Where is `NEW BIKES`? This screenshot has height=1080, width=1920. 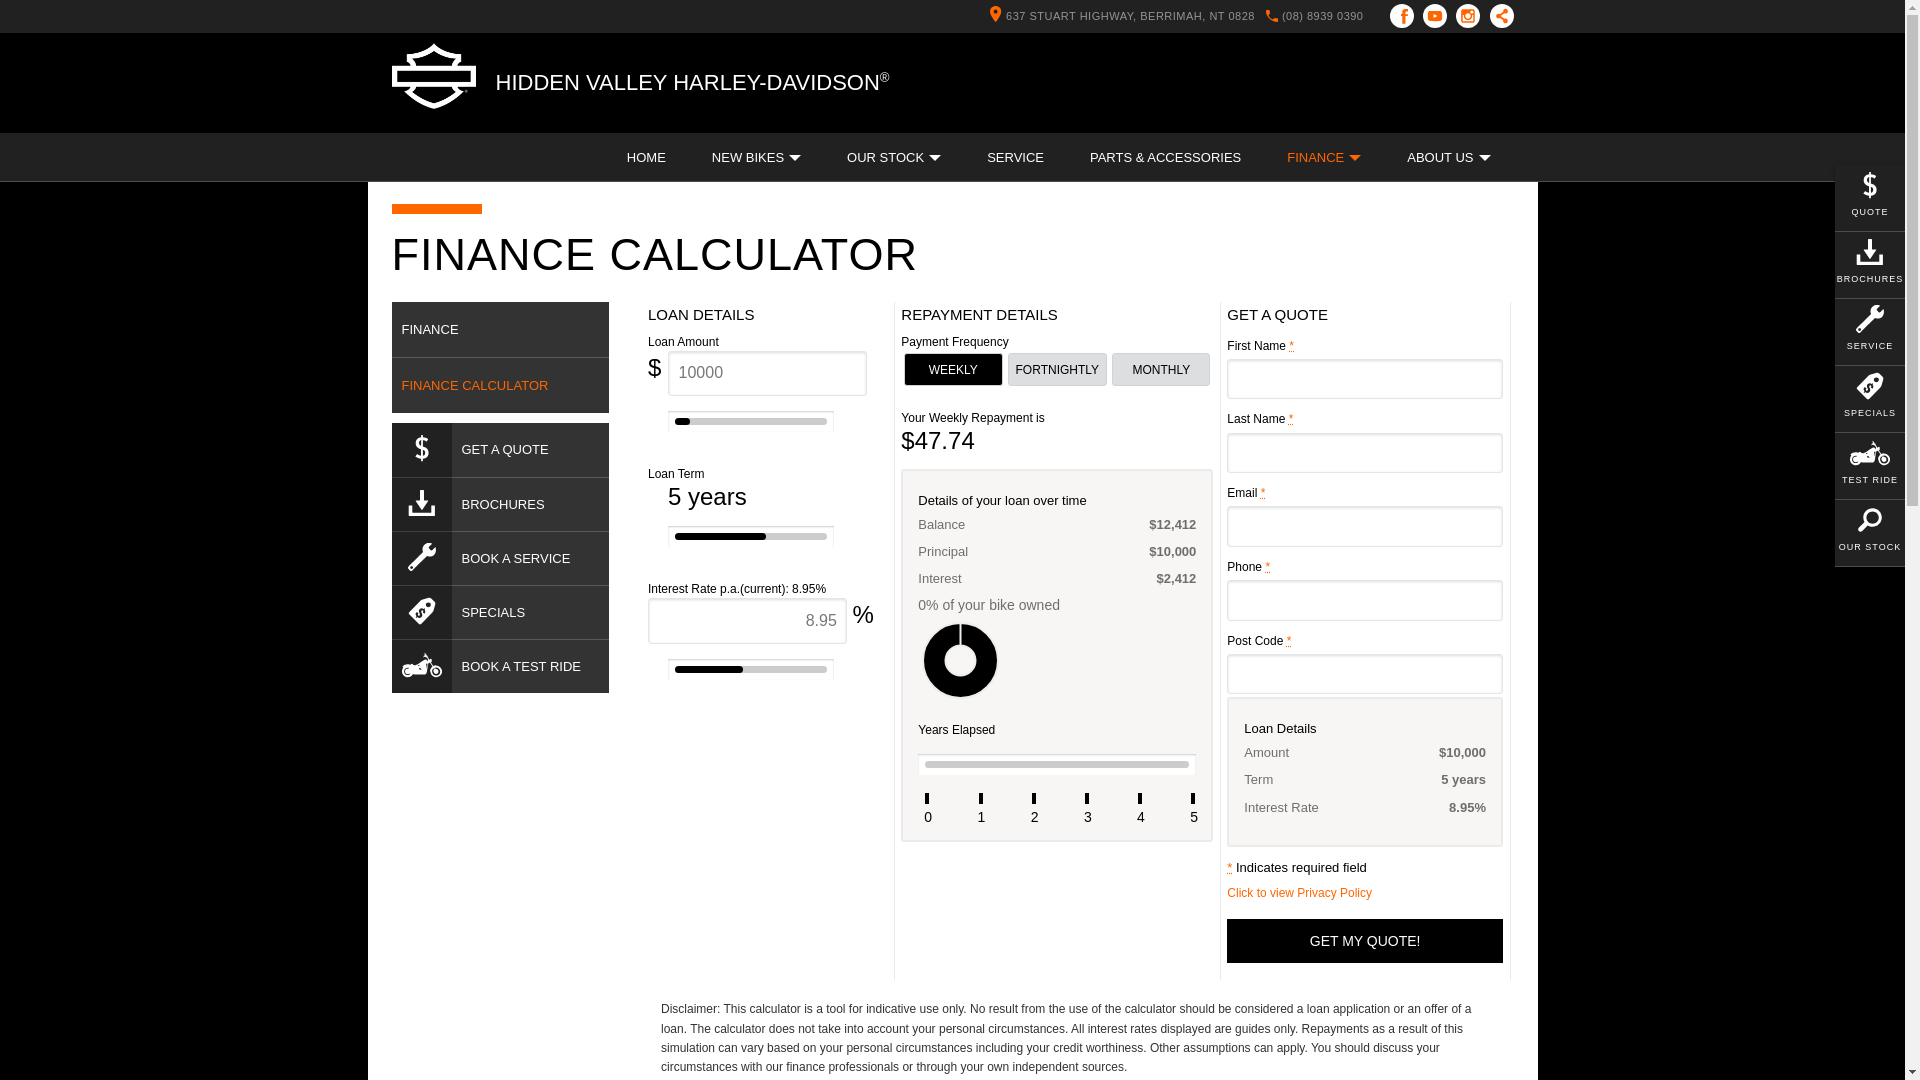 NEW BIKES is located at coordinates (756, 158).